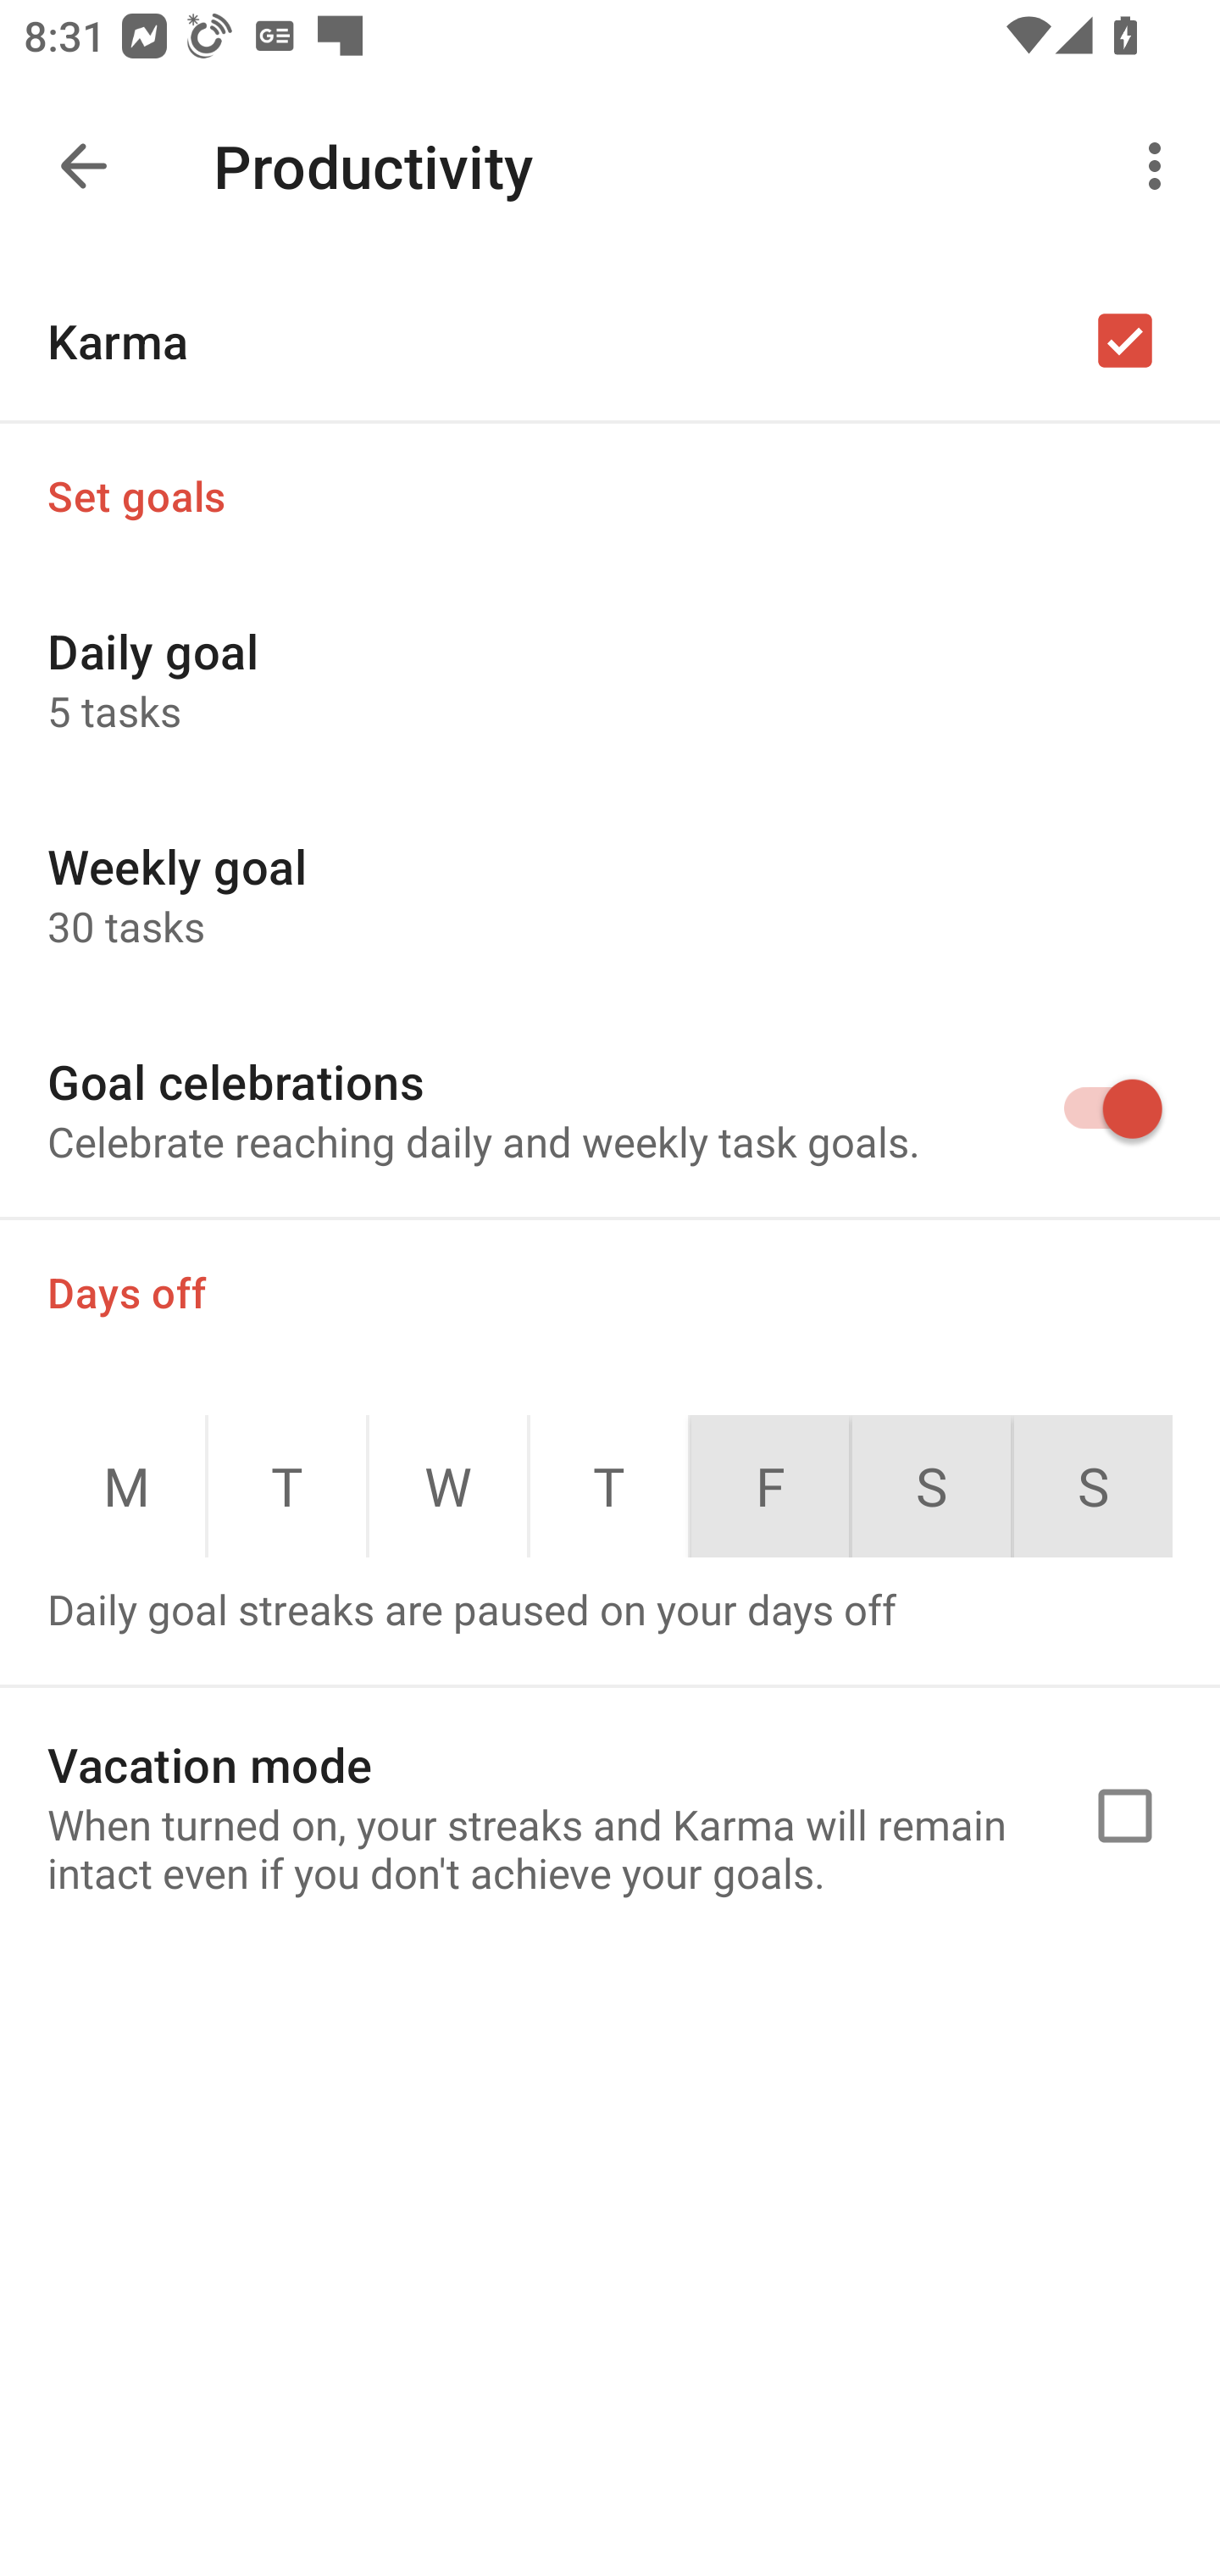 This screenshot has height=2576, width=1220. I want to click on Navigate up, so click(83, 166).